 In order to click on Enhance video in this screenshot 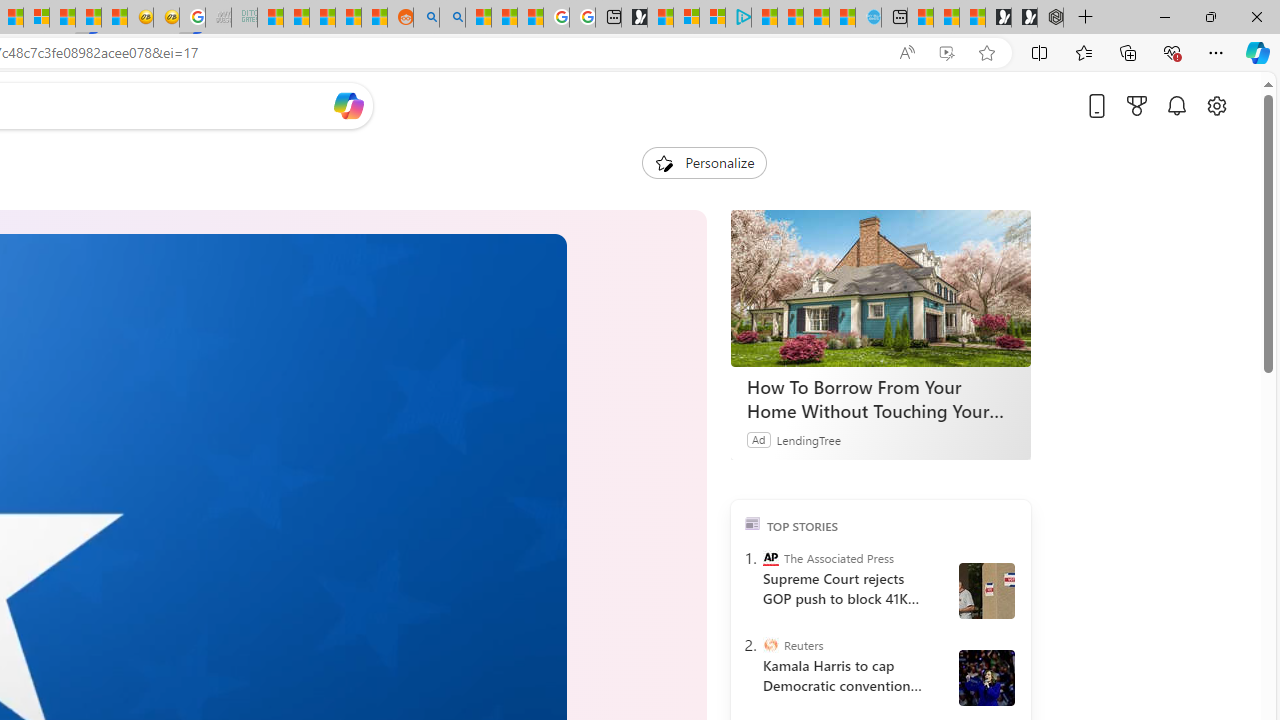, I will do `click(946, 53)`.